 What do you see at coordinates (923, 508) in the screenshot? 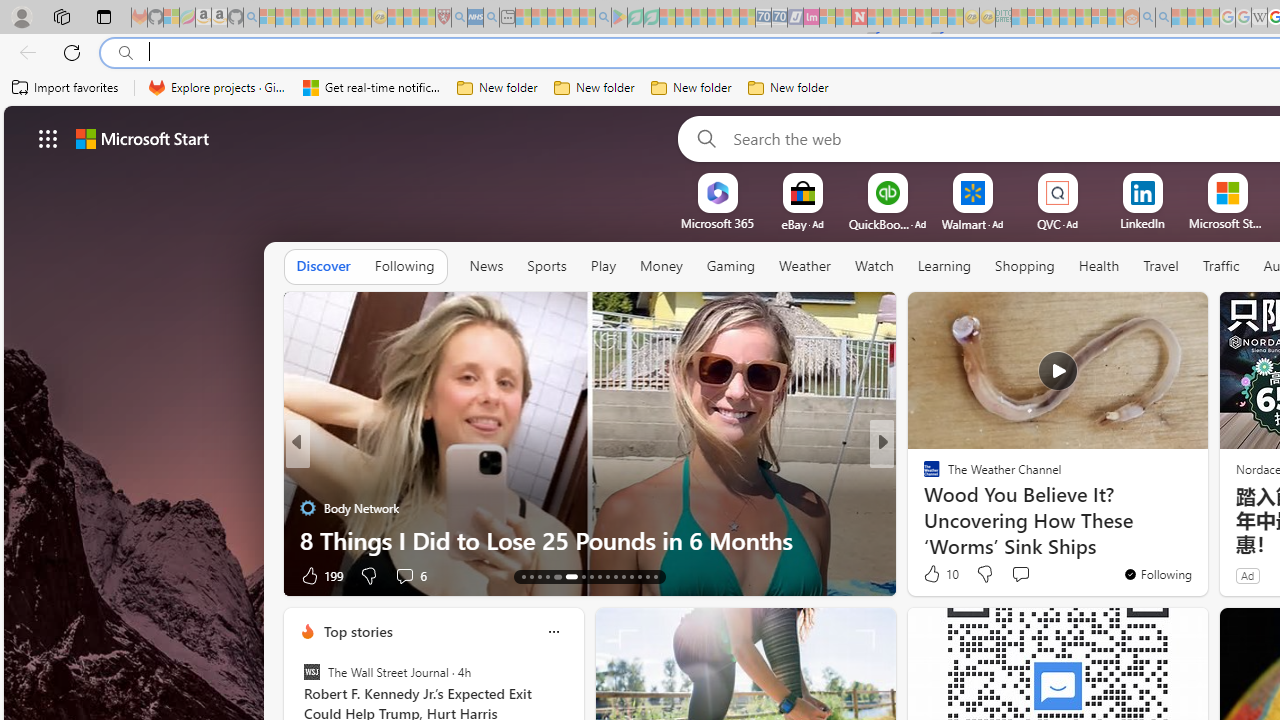
I see `Secret History` at bounding box center [923, 508].